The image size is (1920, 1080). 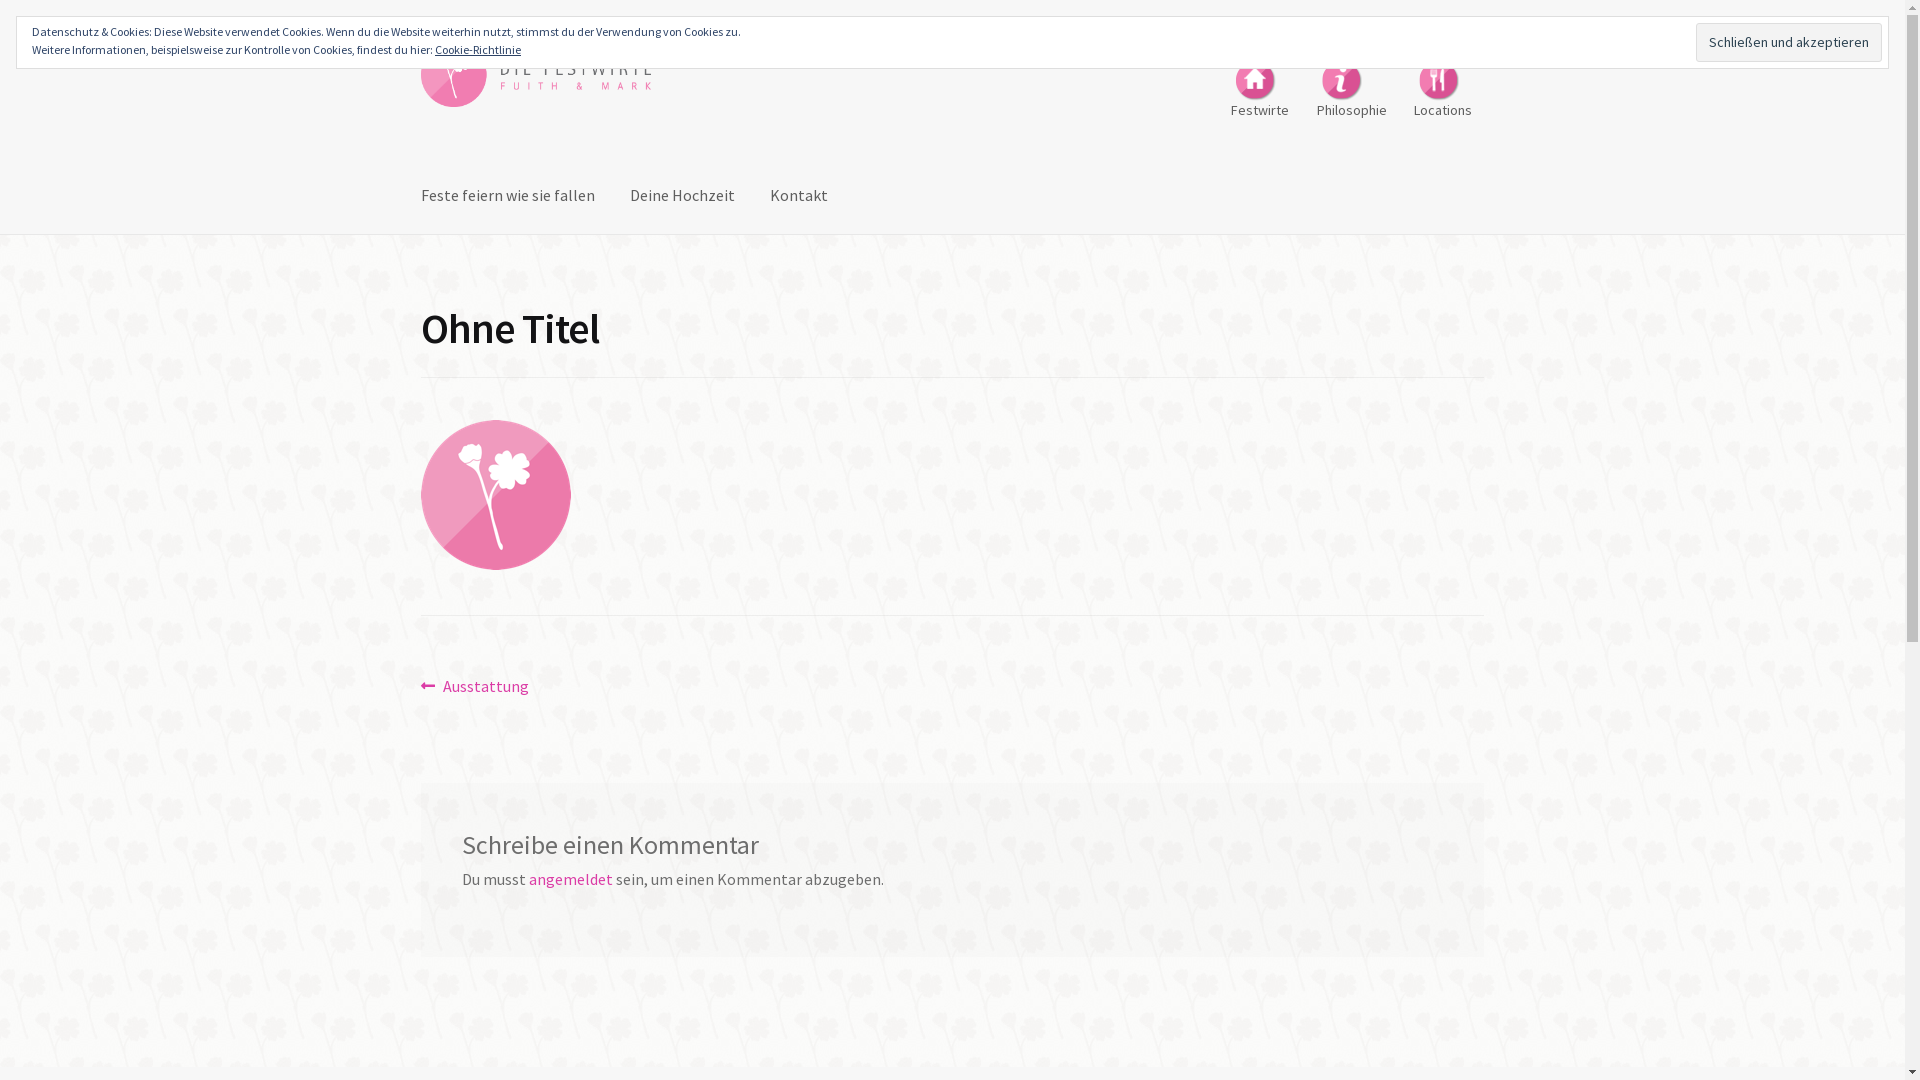 What do you see at coordinates (508, 196) in the screenshot?
I see `Feste feiern wie sie fallen` at bounding box center [508, 196].